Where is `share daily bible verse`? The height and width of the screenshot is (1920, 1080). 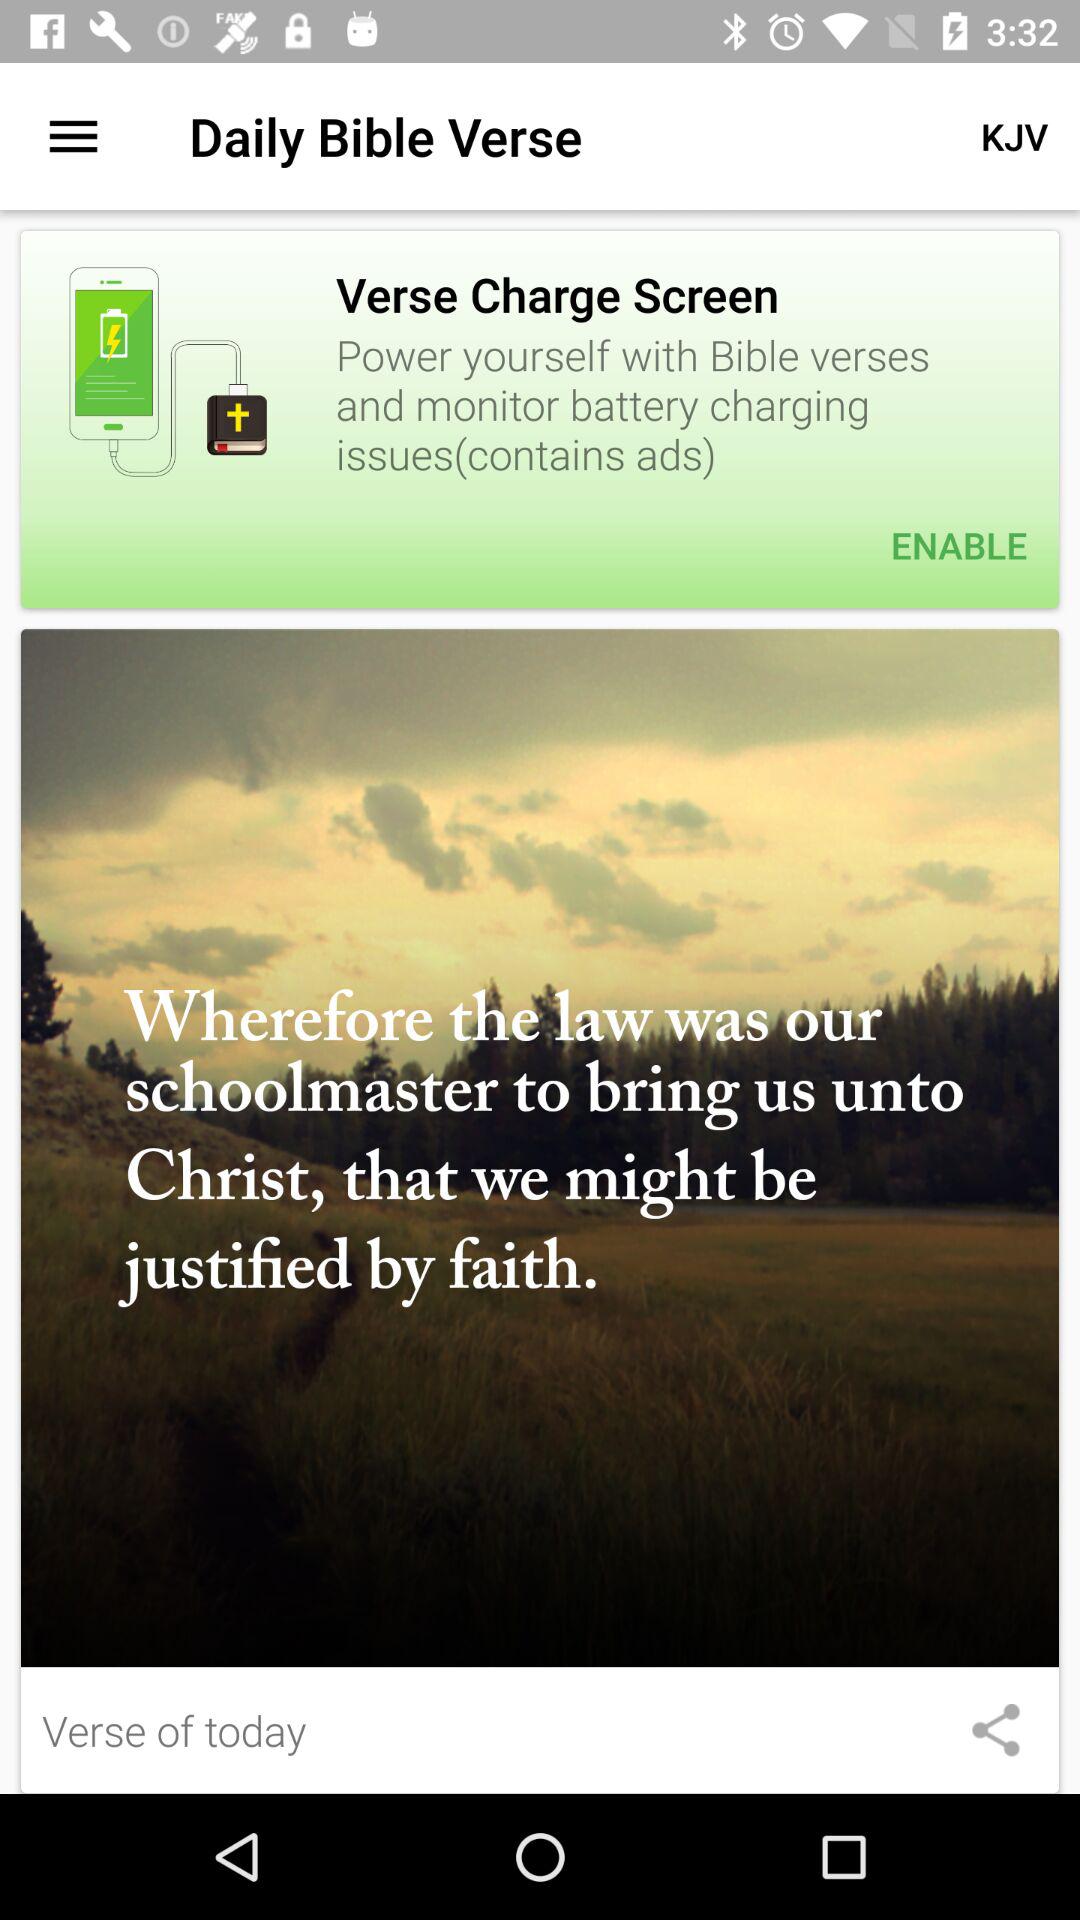
share daily bible verse is located at coordinates (996, 1730).